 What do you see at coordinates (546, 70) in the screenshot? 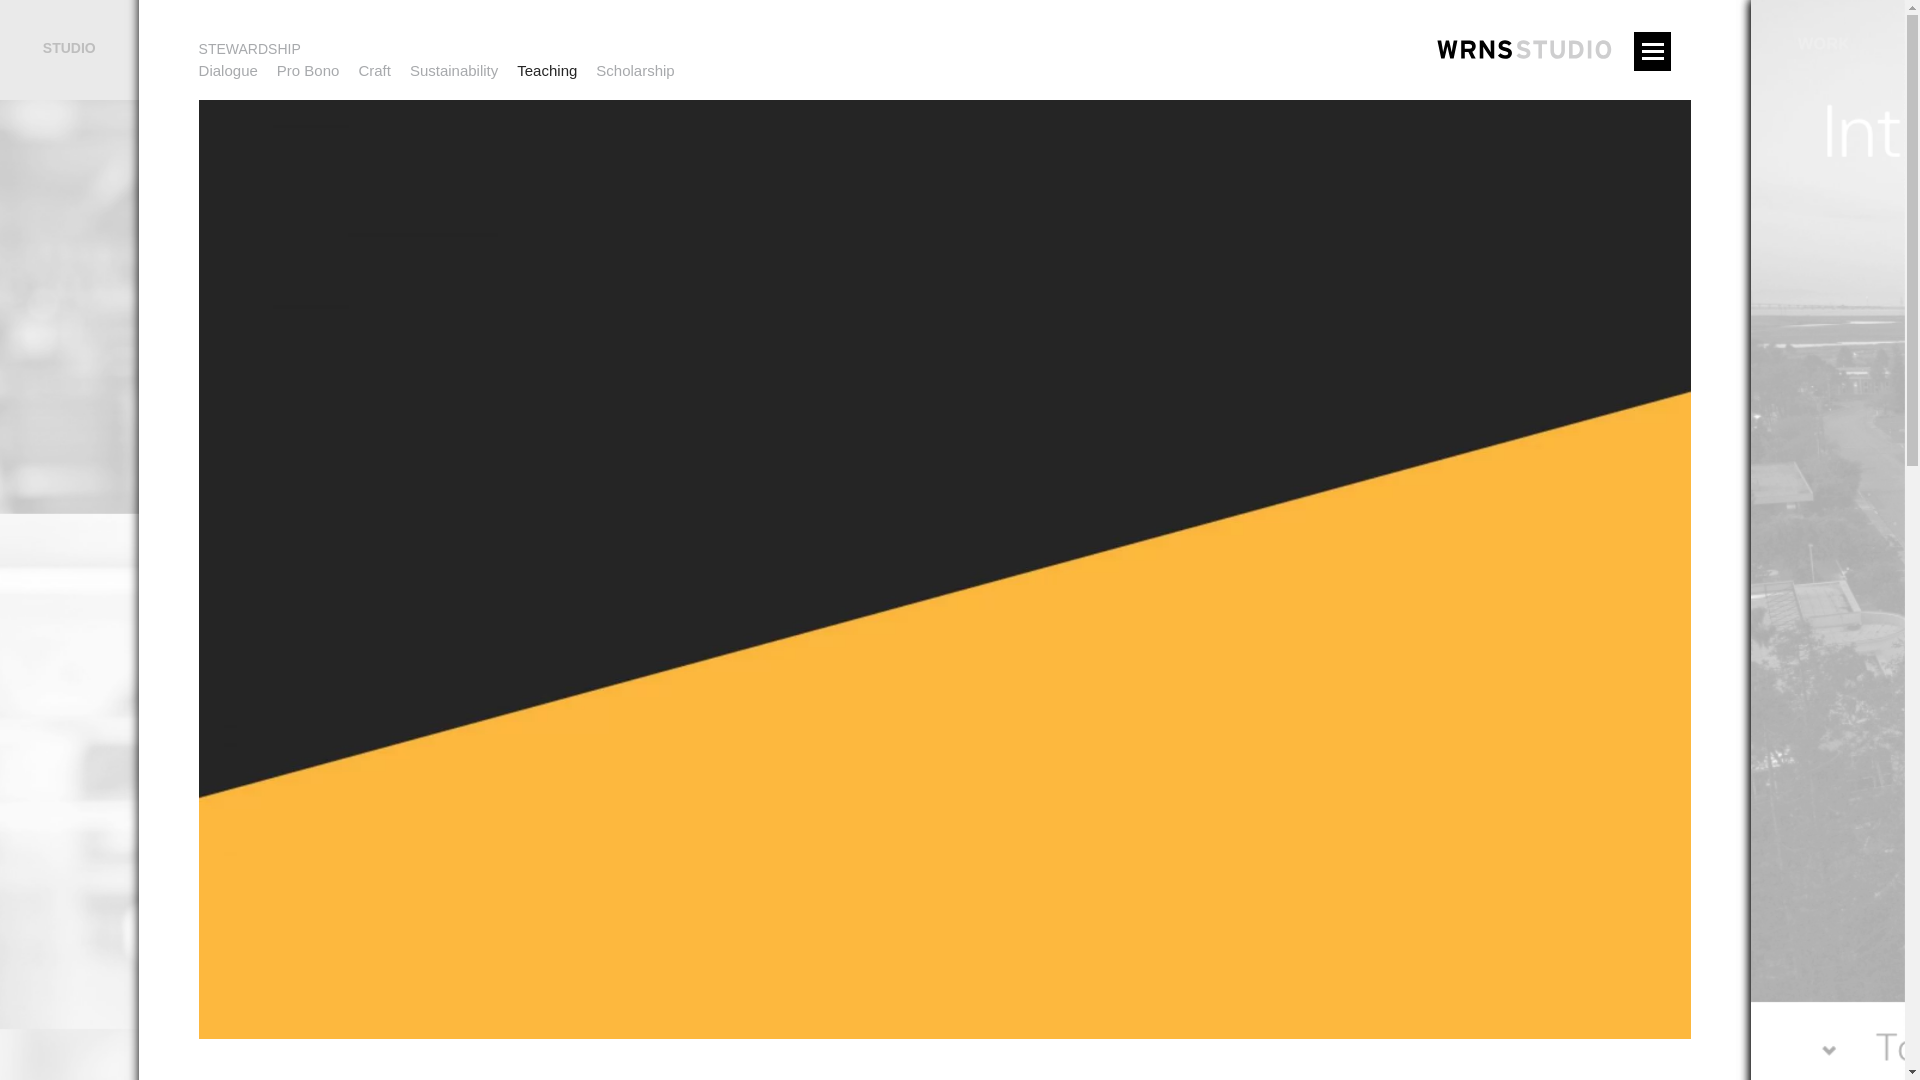
I see `Teaching` at bounding box center [546, 70].